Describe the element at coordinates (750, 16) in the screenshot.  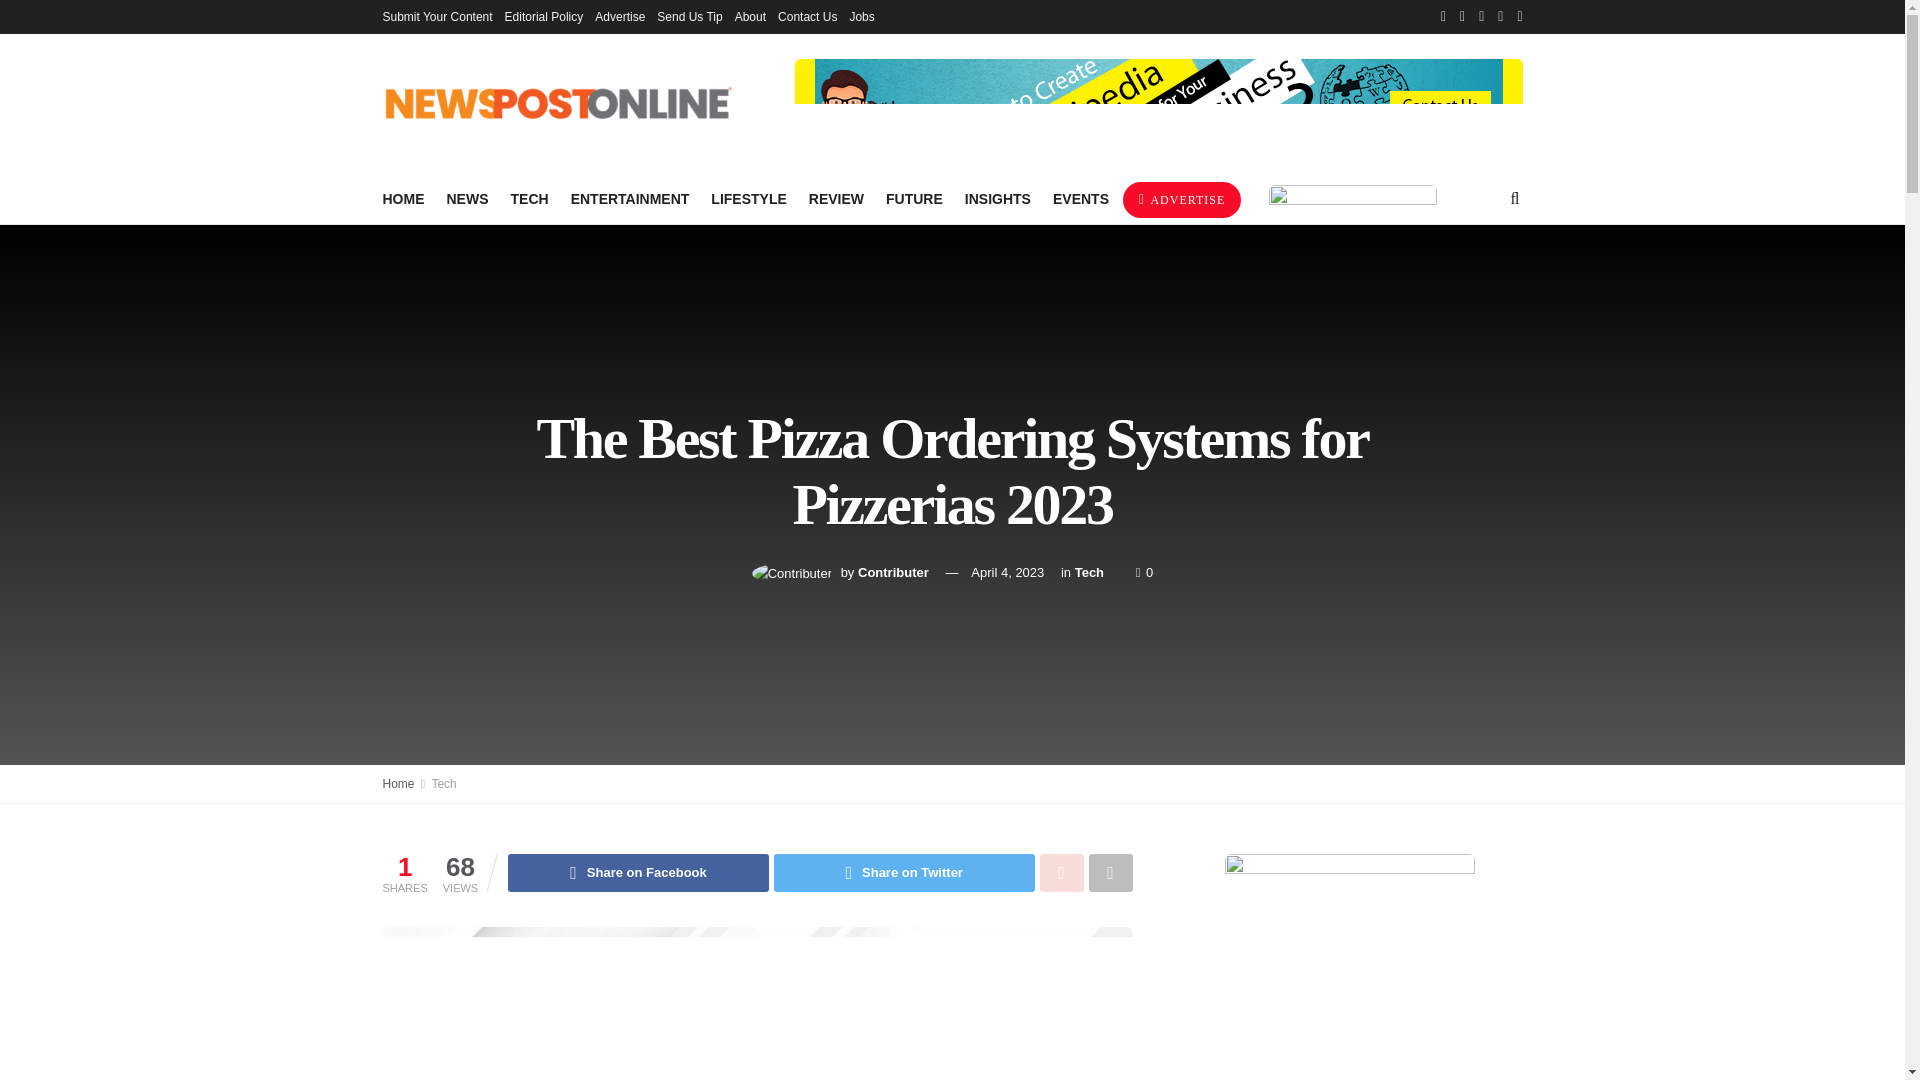
I see `About` at that location.